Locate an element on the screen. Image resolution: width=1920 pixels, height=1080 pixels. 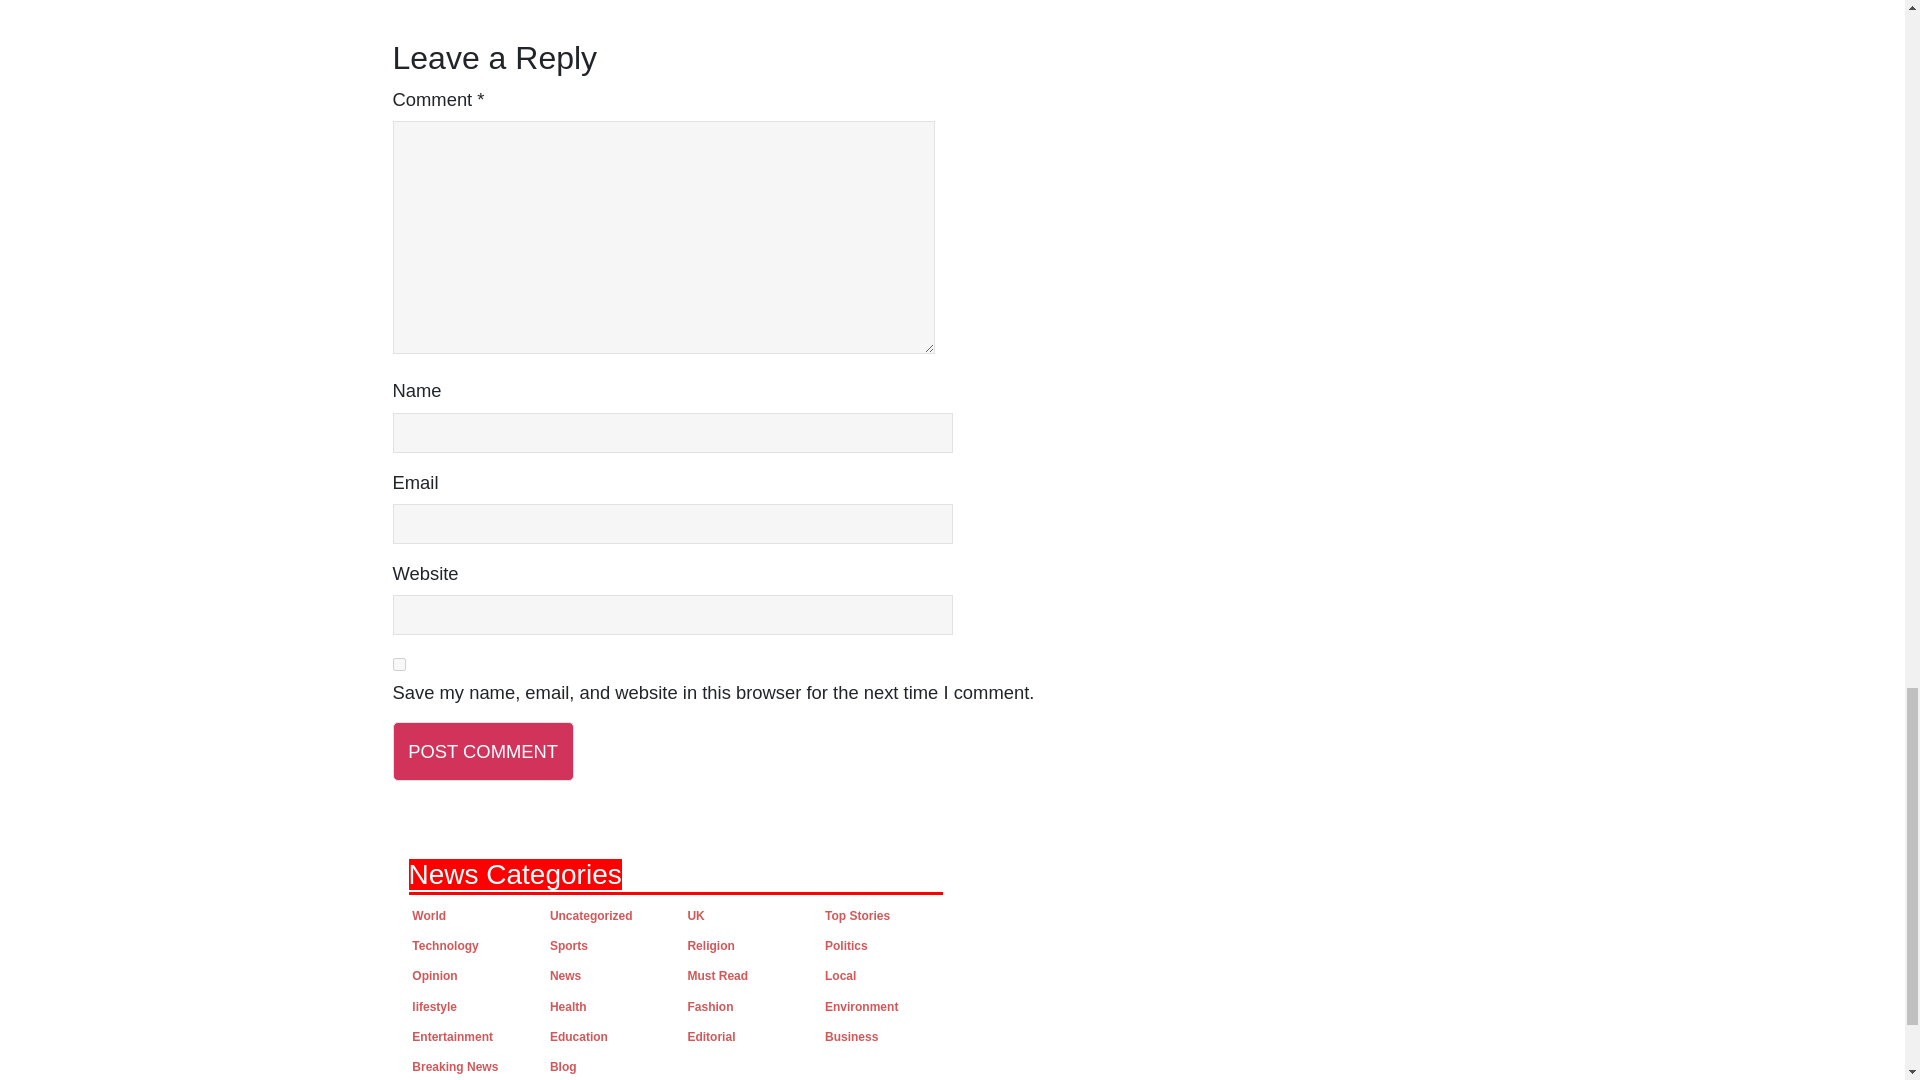
Post Comment is located at coordinates (482, 751).